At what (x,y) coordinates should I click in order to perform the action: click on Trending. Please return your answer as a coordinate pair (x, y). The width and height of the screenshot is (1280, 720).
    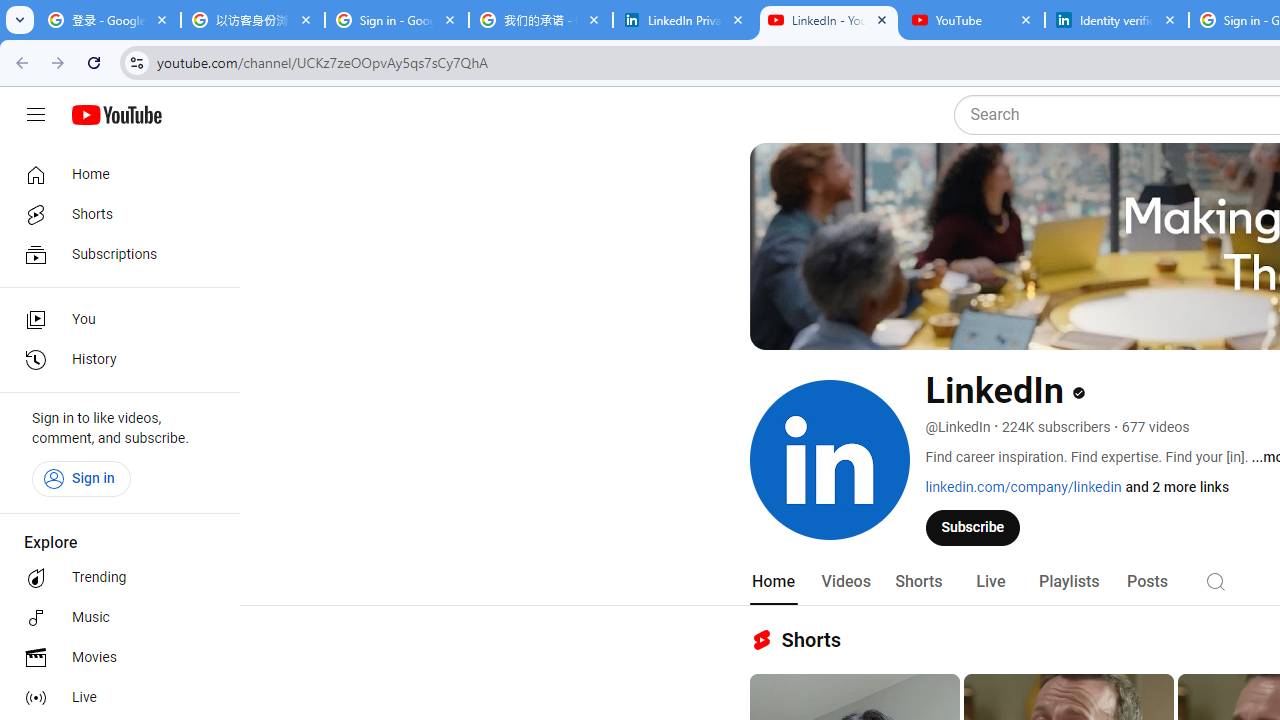
    Looking at the image, I should click on (114, 578).